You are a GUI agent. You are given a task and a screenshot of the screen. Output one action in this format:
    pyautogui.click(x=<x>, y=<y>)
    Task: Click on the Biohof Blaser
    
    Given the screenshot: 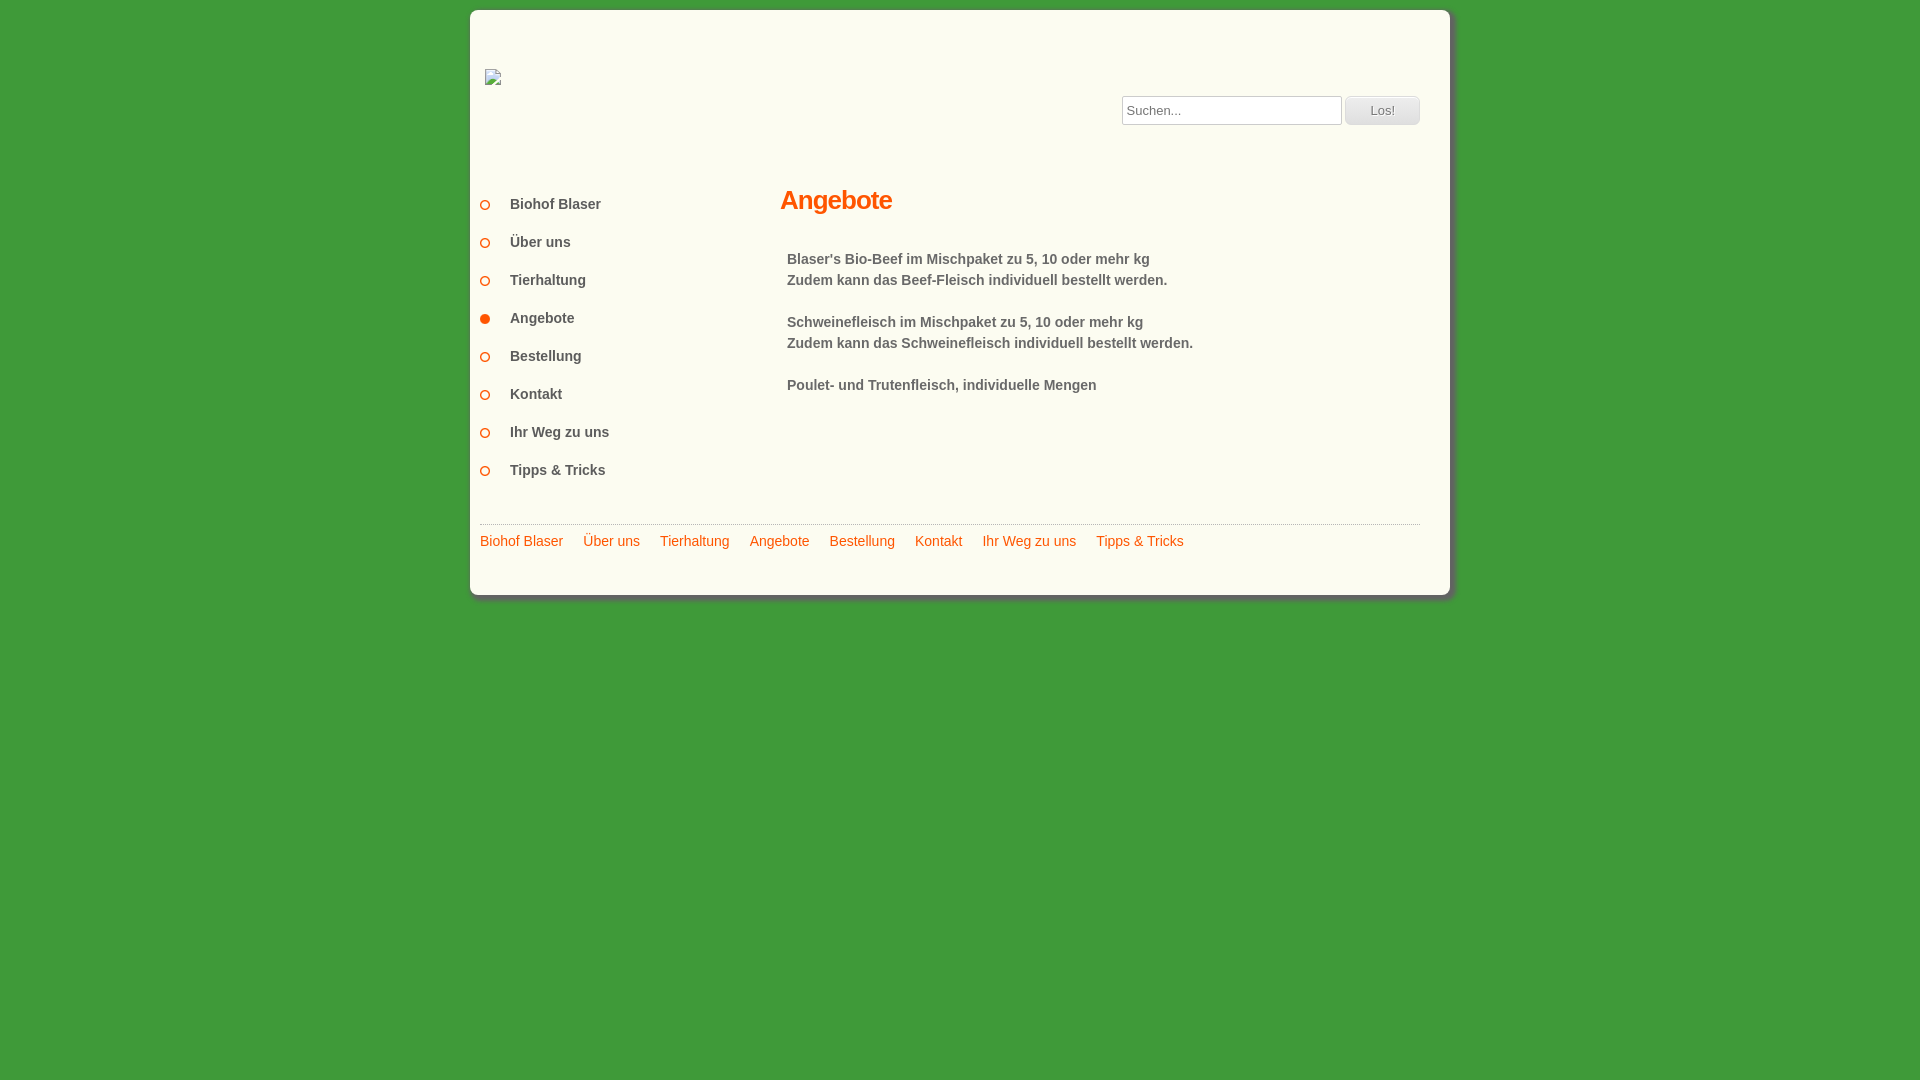 What is the action you would take?
    pyautogui.click(x=630, y=204)
    